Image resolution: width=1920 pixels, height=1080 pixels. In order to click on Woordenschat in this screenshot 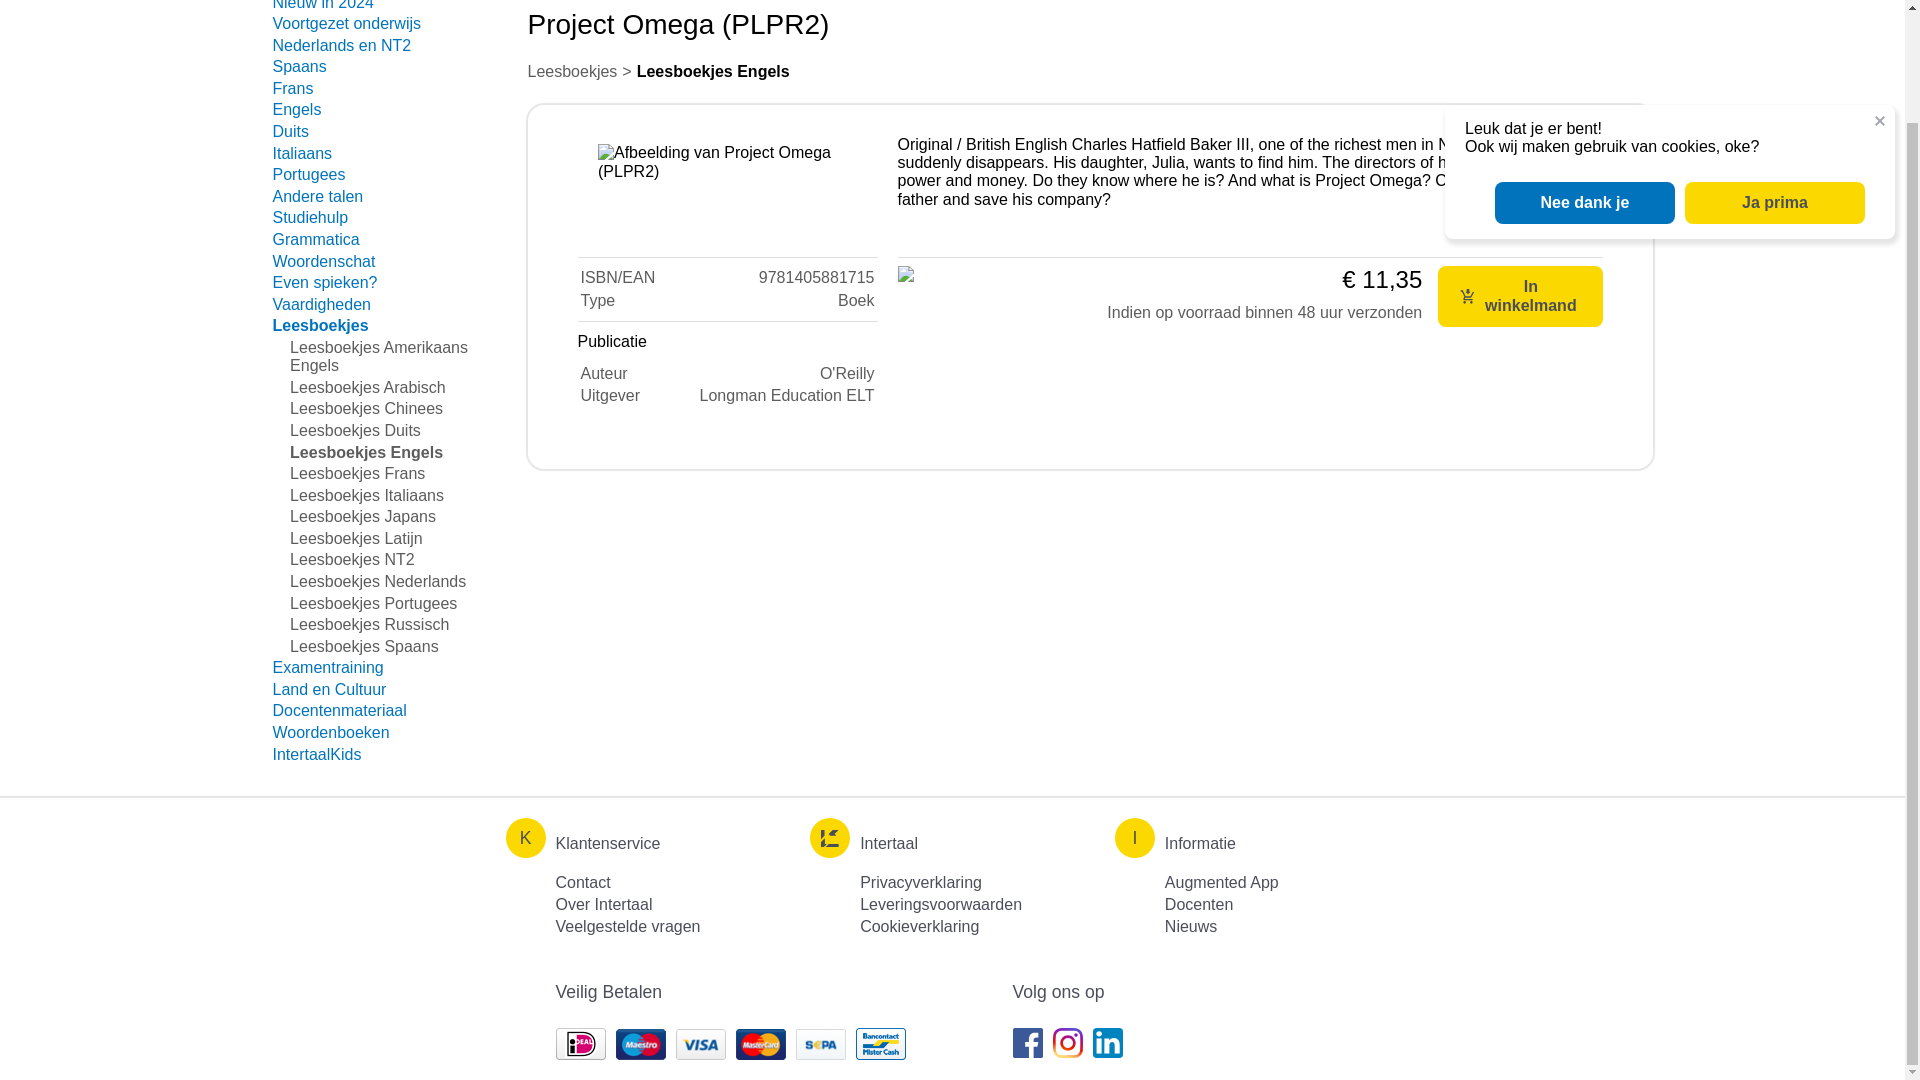, I will do `click(323, 261)`.